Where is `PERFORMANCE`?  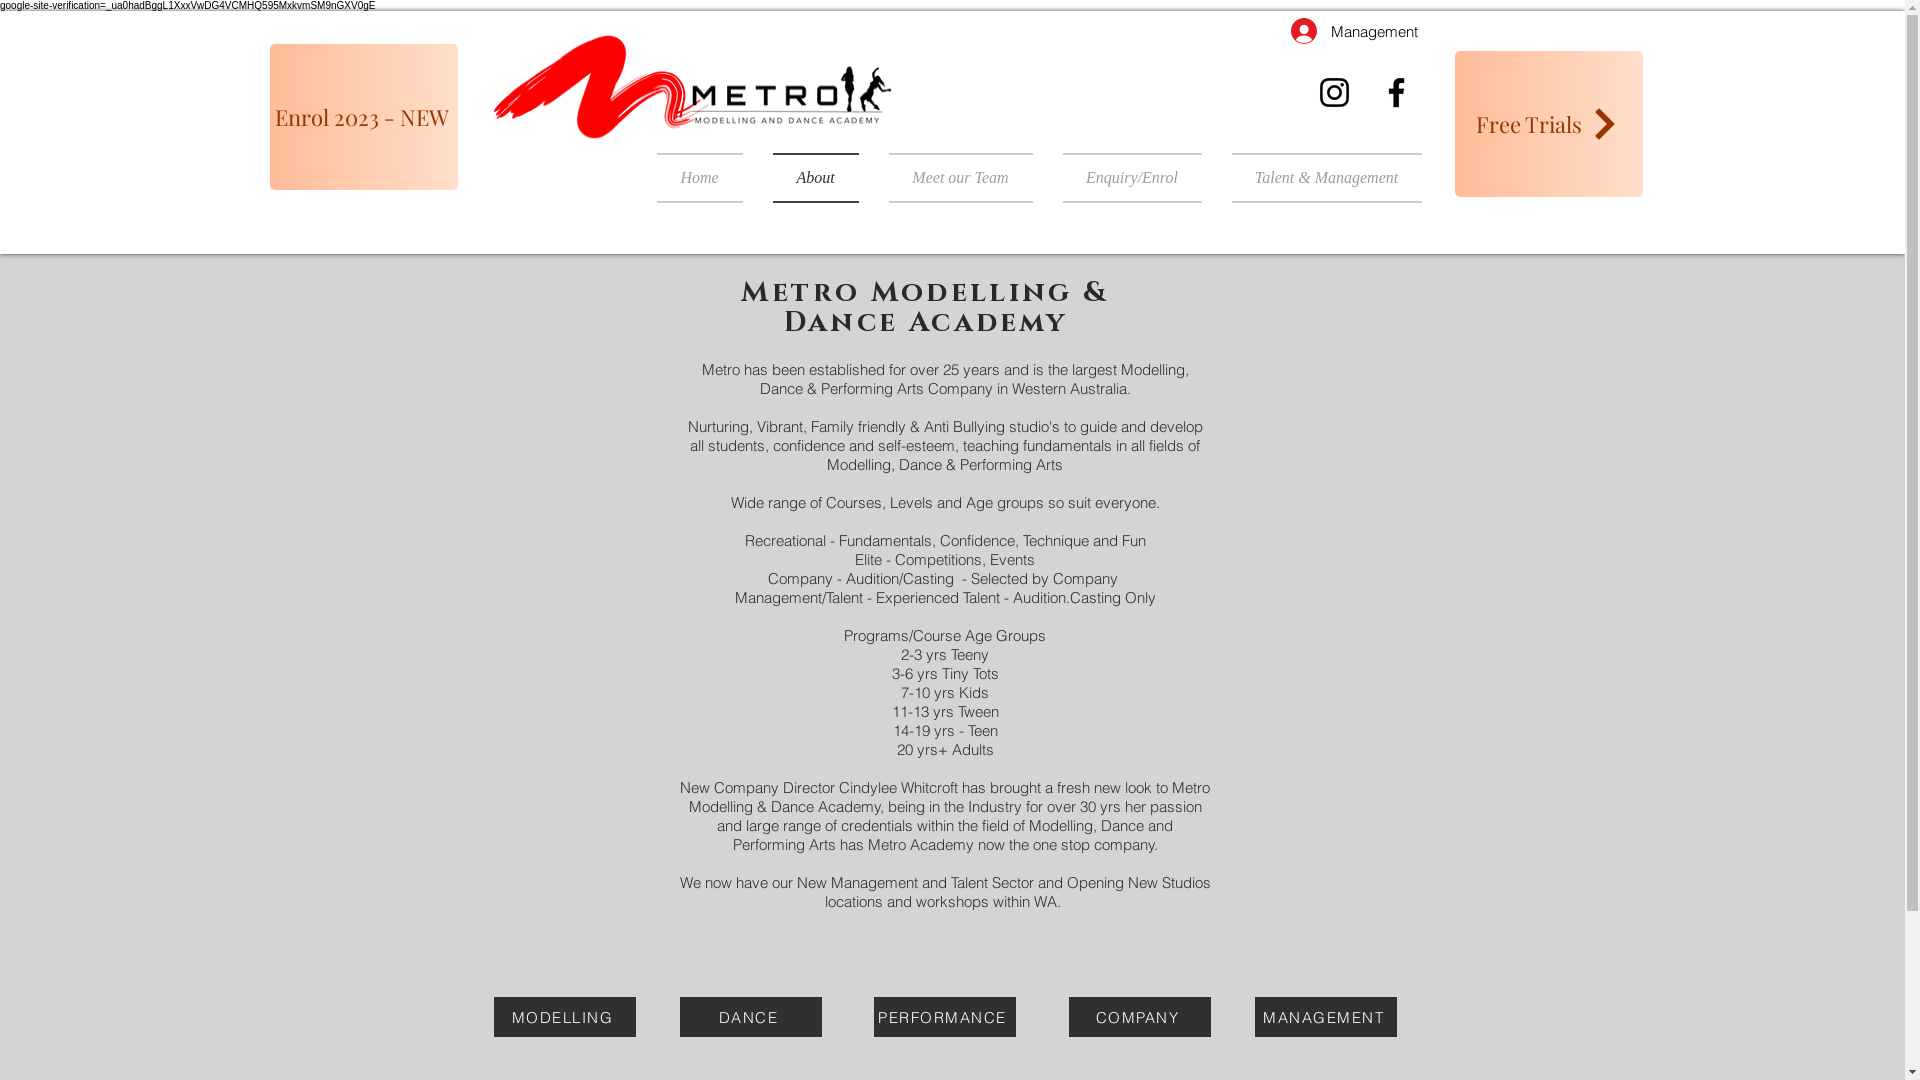 PERFORMANCE is located at coordinates (945, 1017).